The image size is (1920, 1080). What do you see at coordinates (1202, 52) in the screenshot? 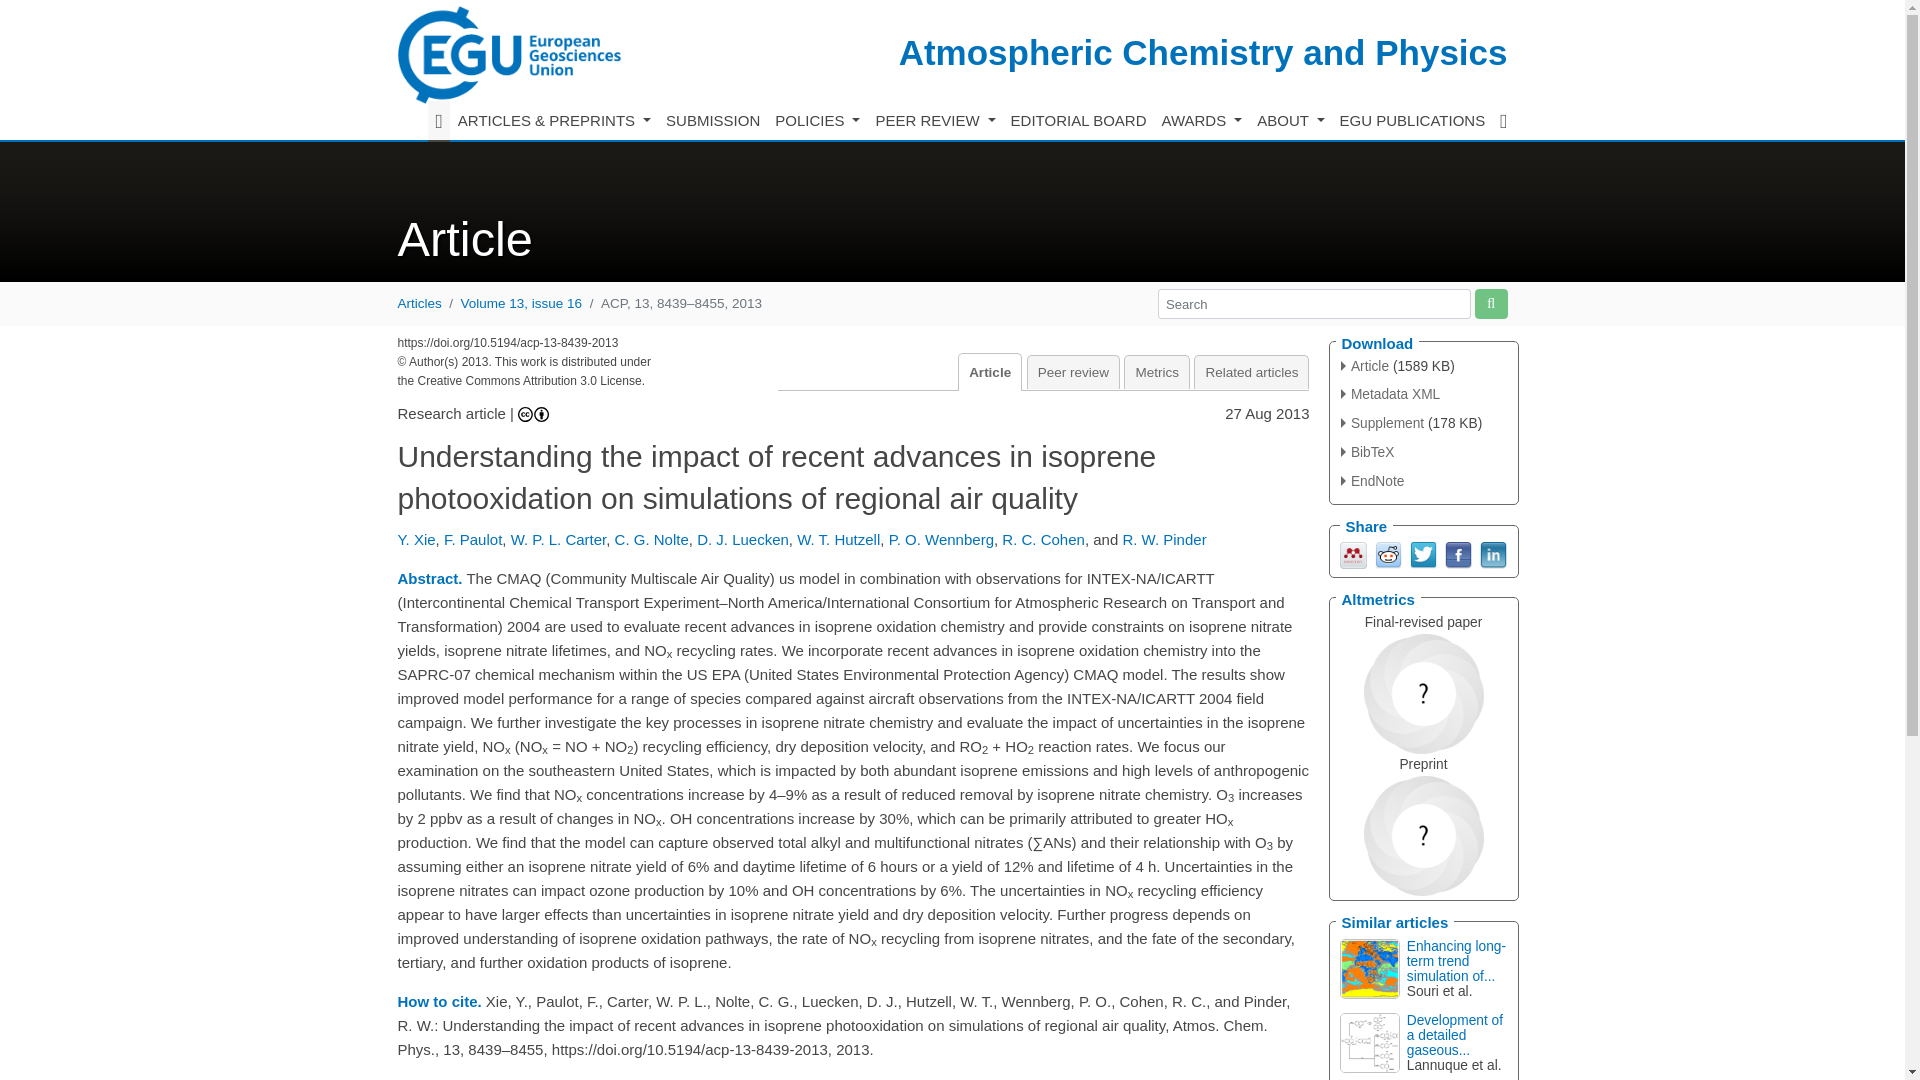
I see `Atmospheric Chemistry and Physics` at bounding box center [1202, 52].